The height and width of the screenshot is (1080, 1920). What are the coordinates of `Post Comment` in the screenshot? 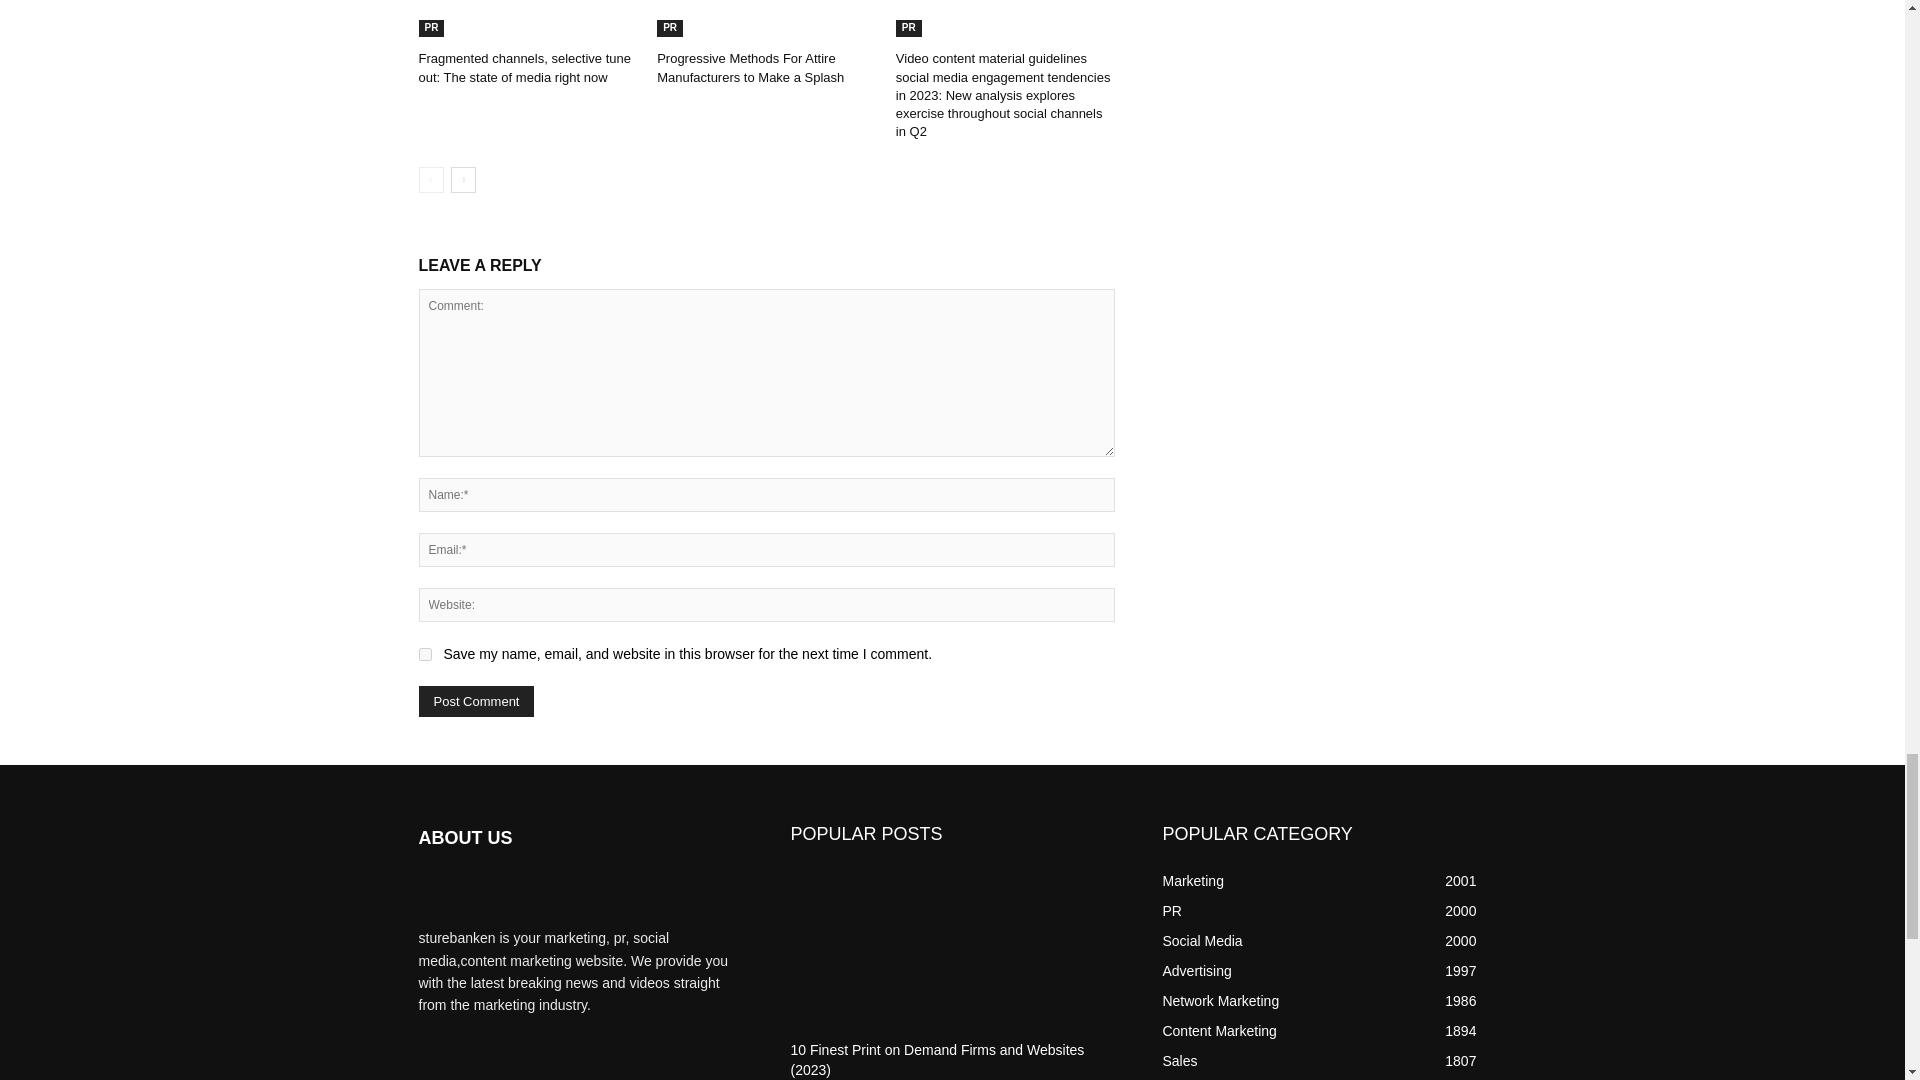 It's located at (476, 701).